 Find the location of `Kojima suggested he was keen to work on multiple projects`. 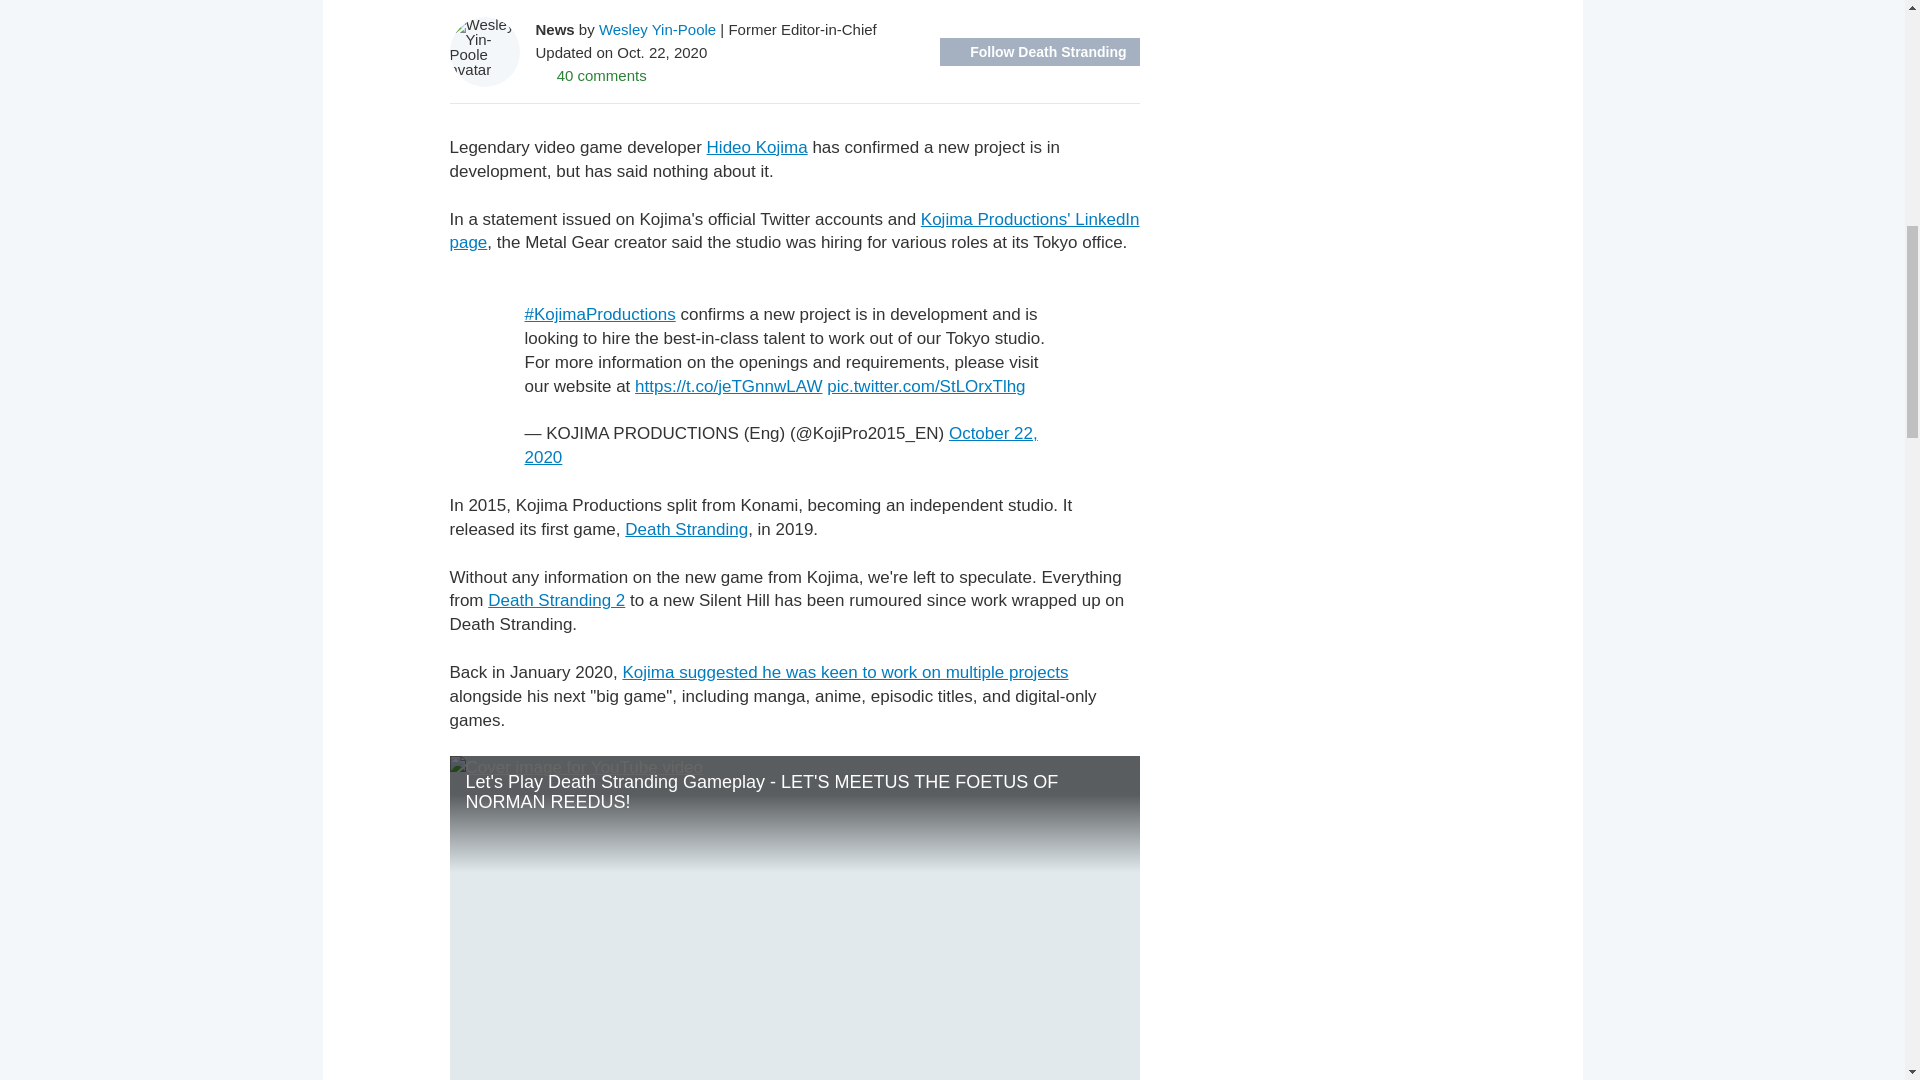

Kojima suggested he was keen to work on multiple projects is located at coordinates (844, 672).